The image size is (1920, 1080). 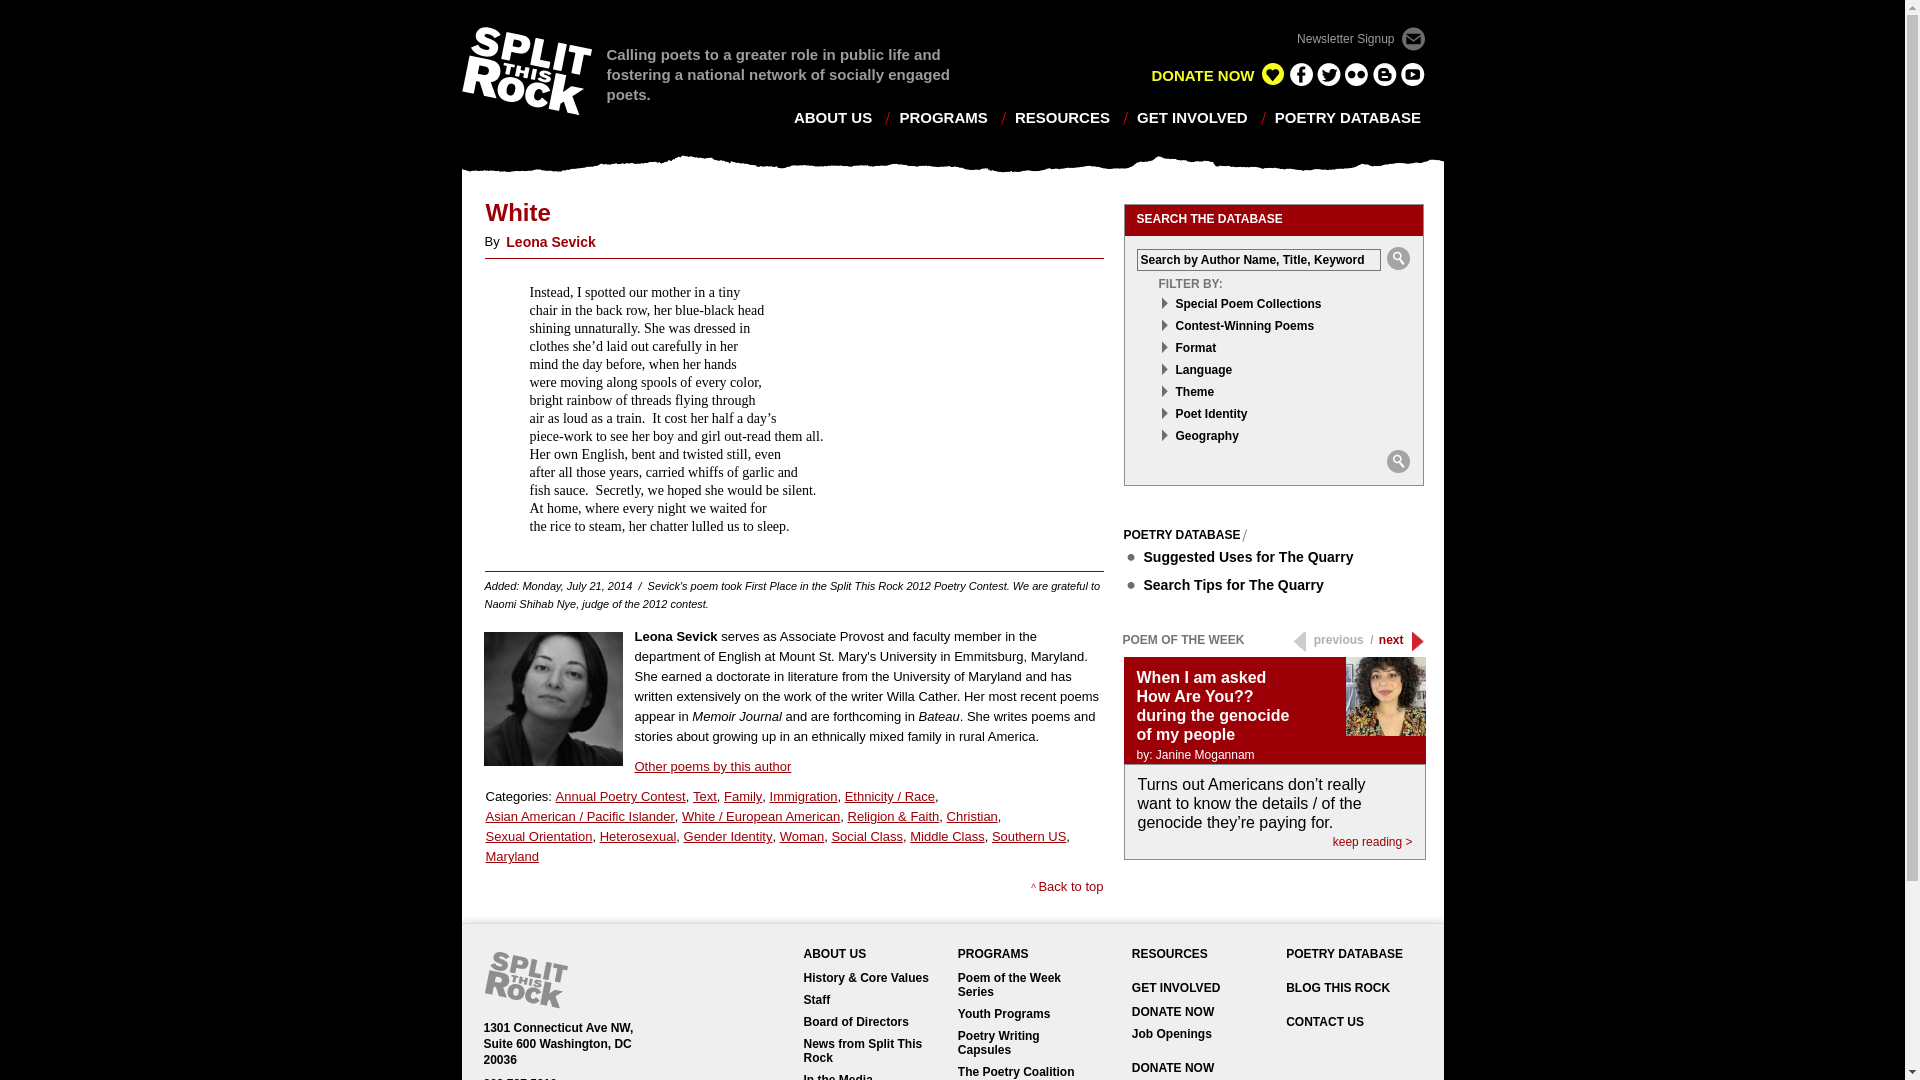 I want to click on facebook, so click(x=1300, y=74).